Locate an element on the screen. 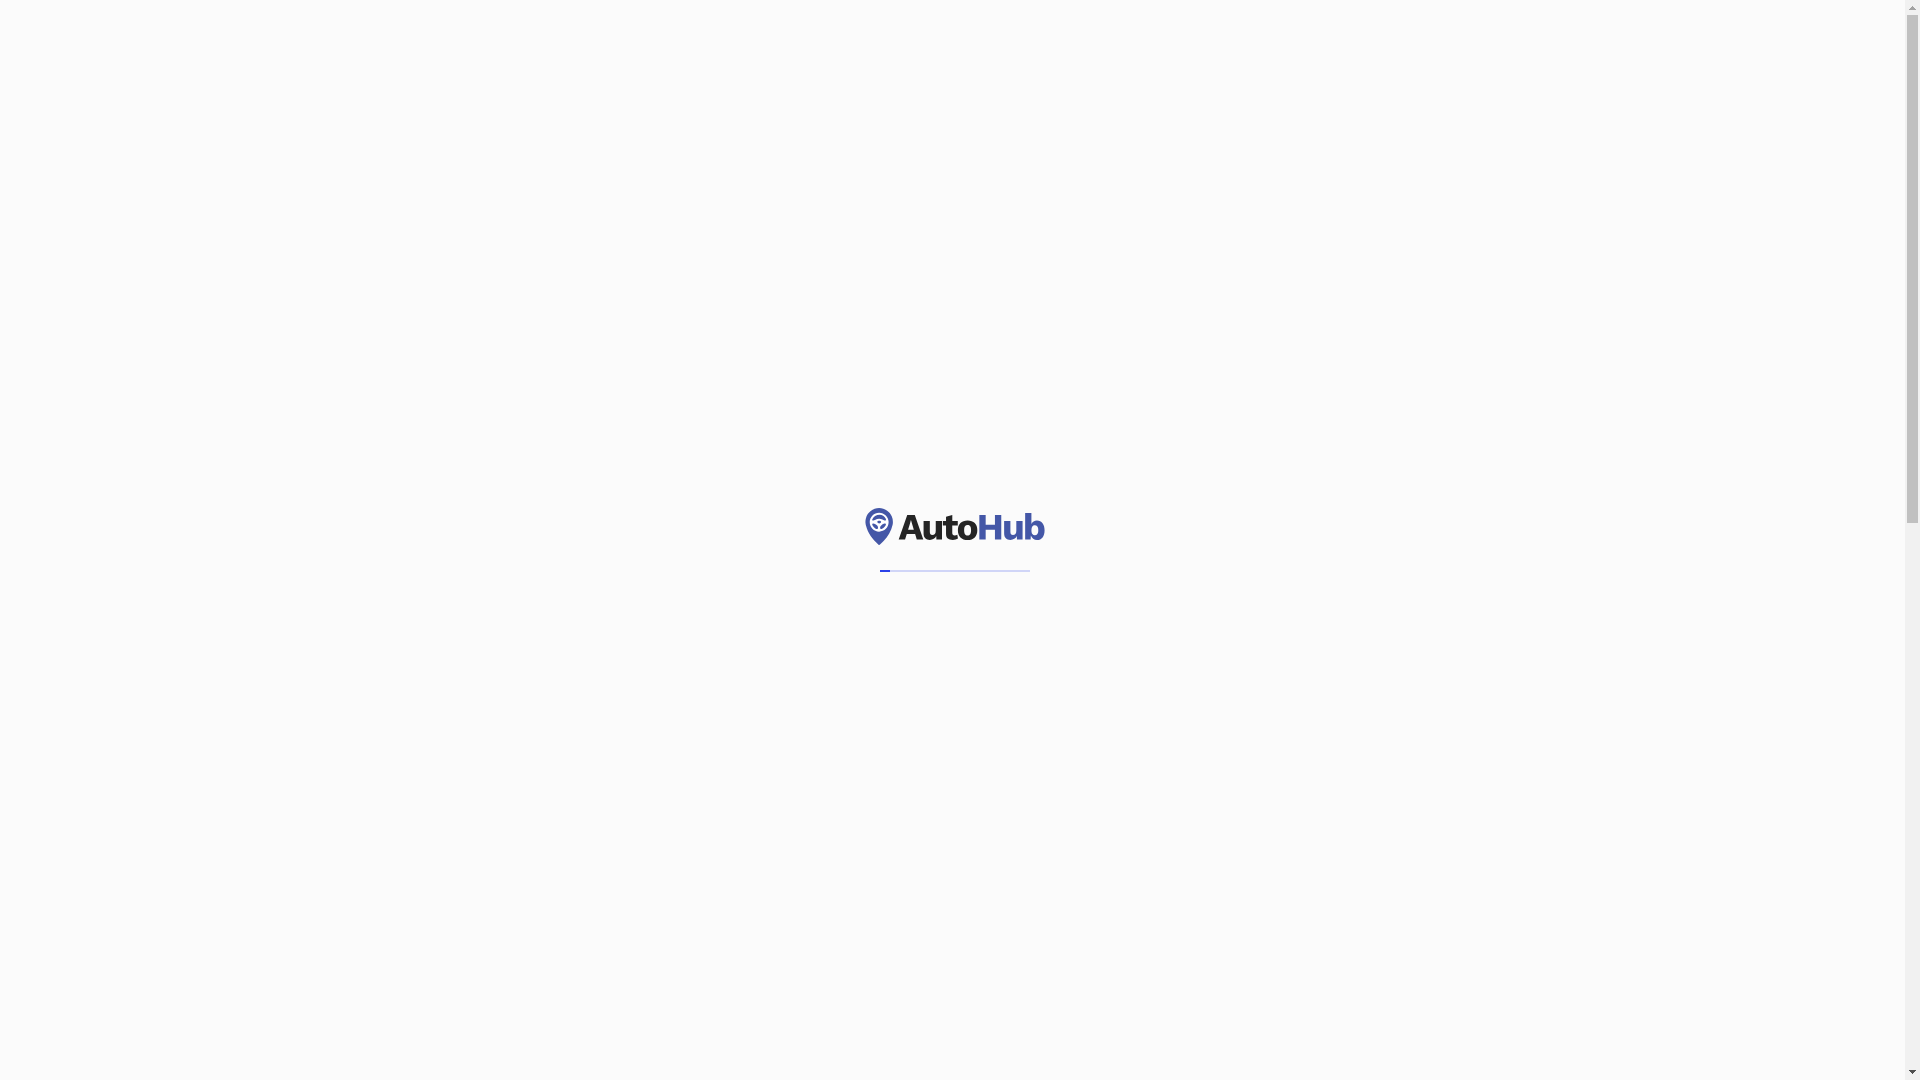 The image size is (1920, 1080). Shop is located at coordinates (854, 41).